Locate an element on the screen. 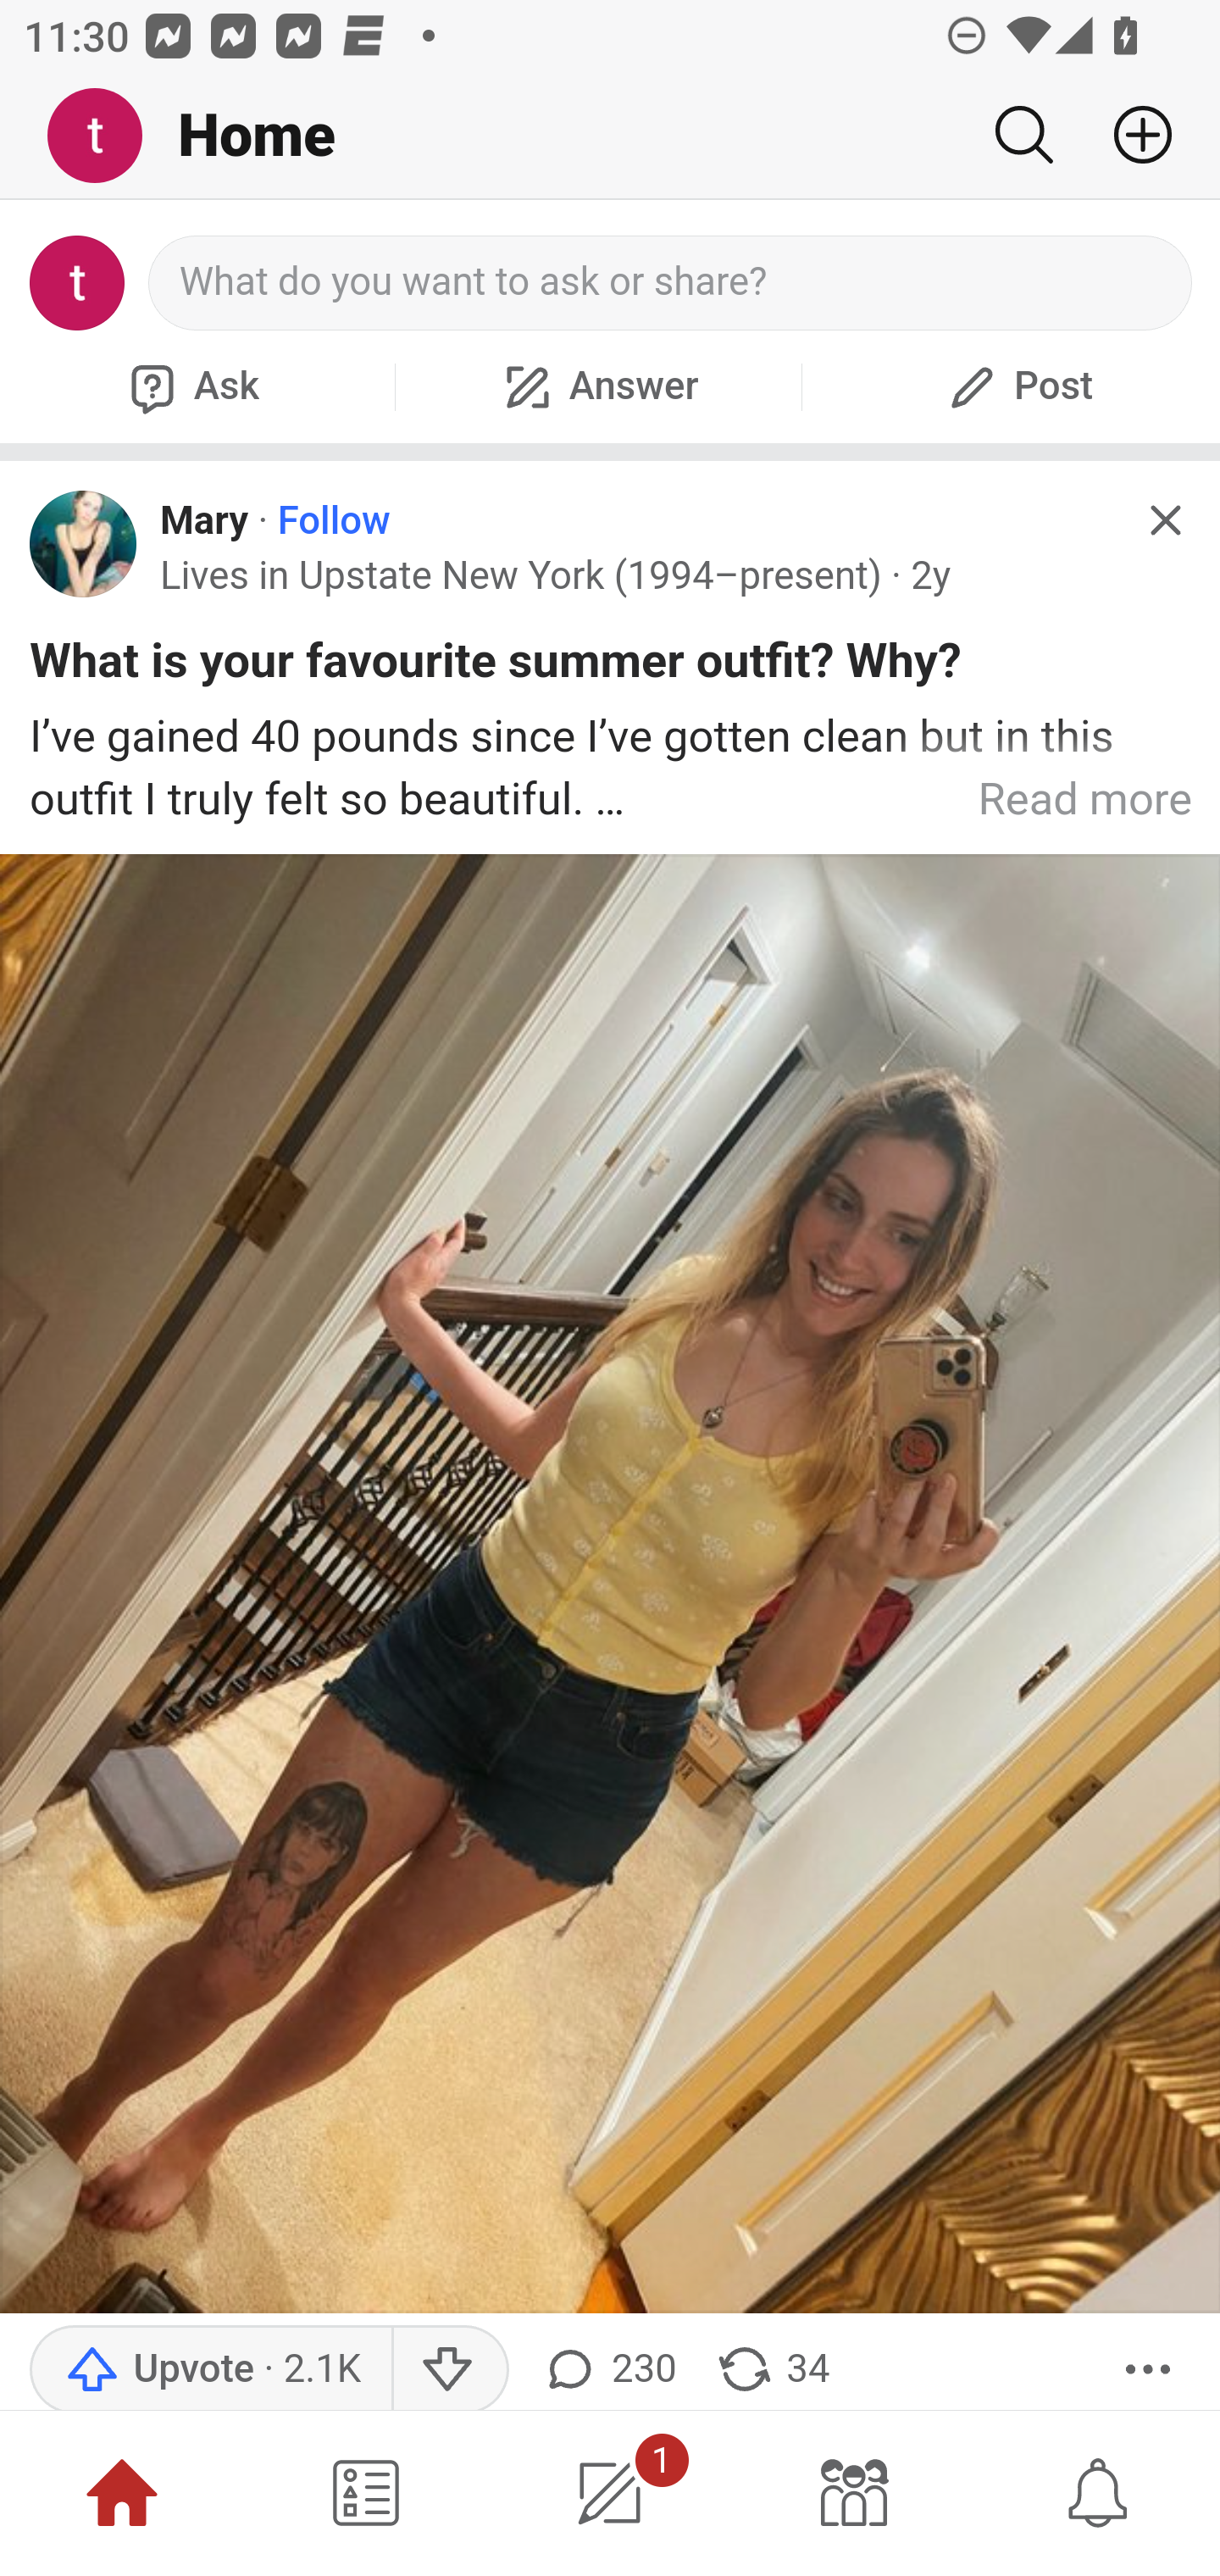 This screenshot has width=1220, height=2576. Profile photo for Mary is located at coordinates (84, 543).